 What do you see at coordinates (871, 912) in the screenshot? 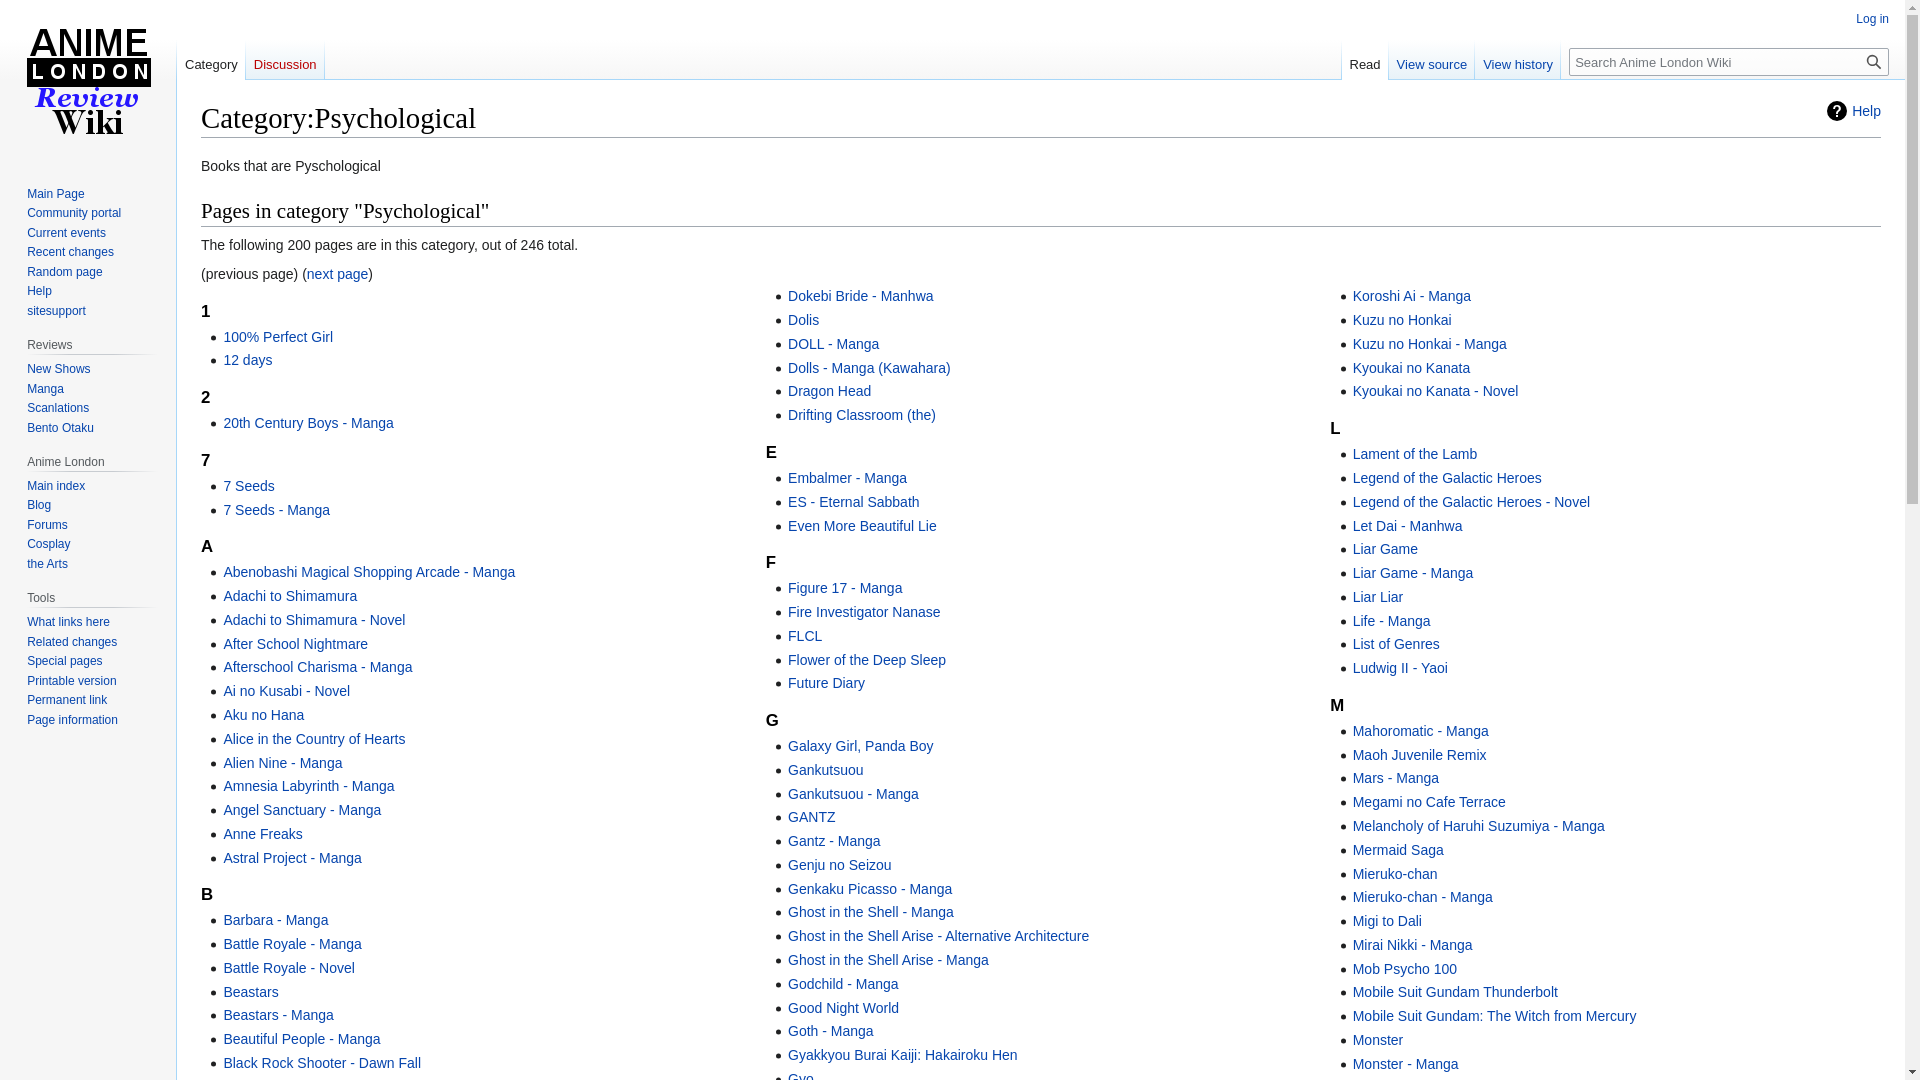
I see `Ghost in the Shell - Manga` at bounding box center [871, 912].